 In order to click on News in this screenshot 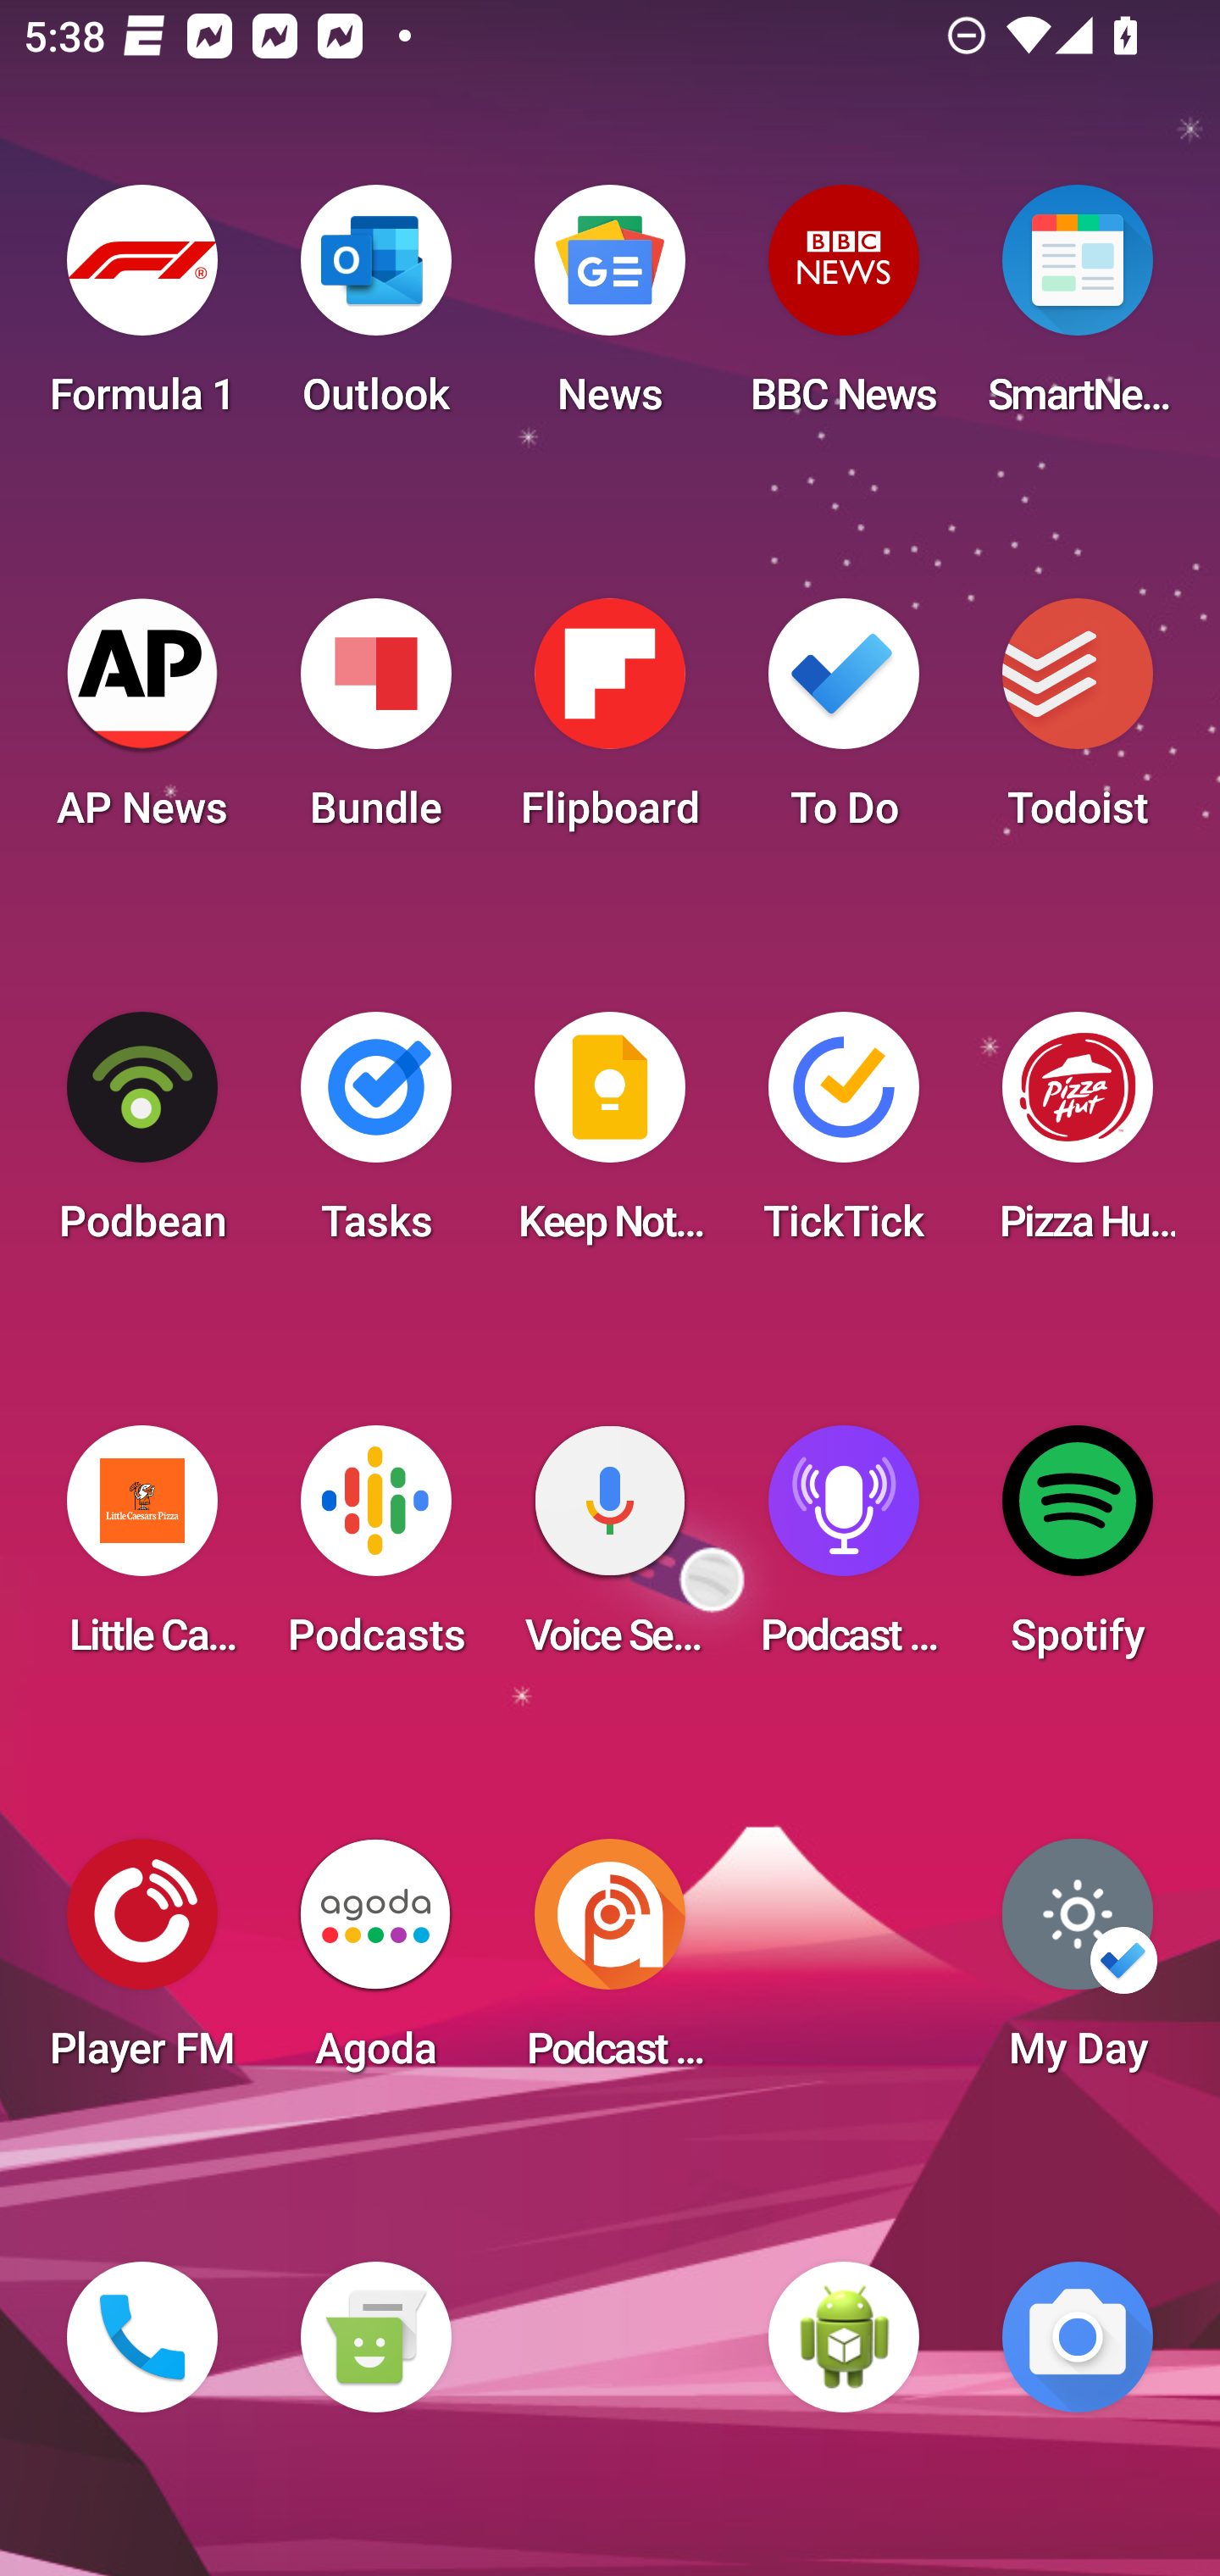, I will do `click(610, 310)`.